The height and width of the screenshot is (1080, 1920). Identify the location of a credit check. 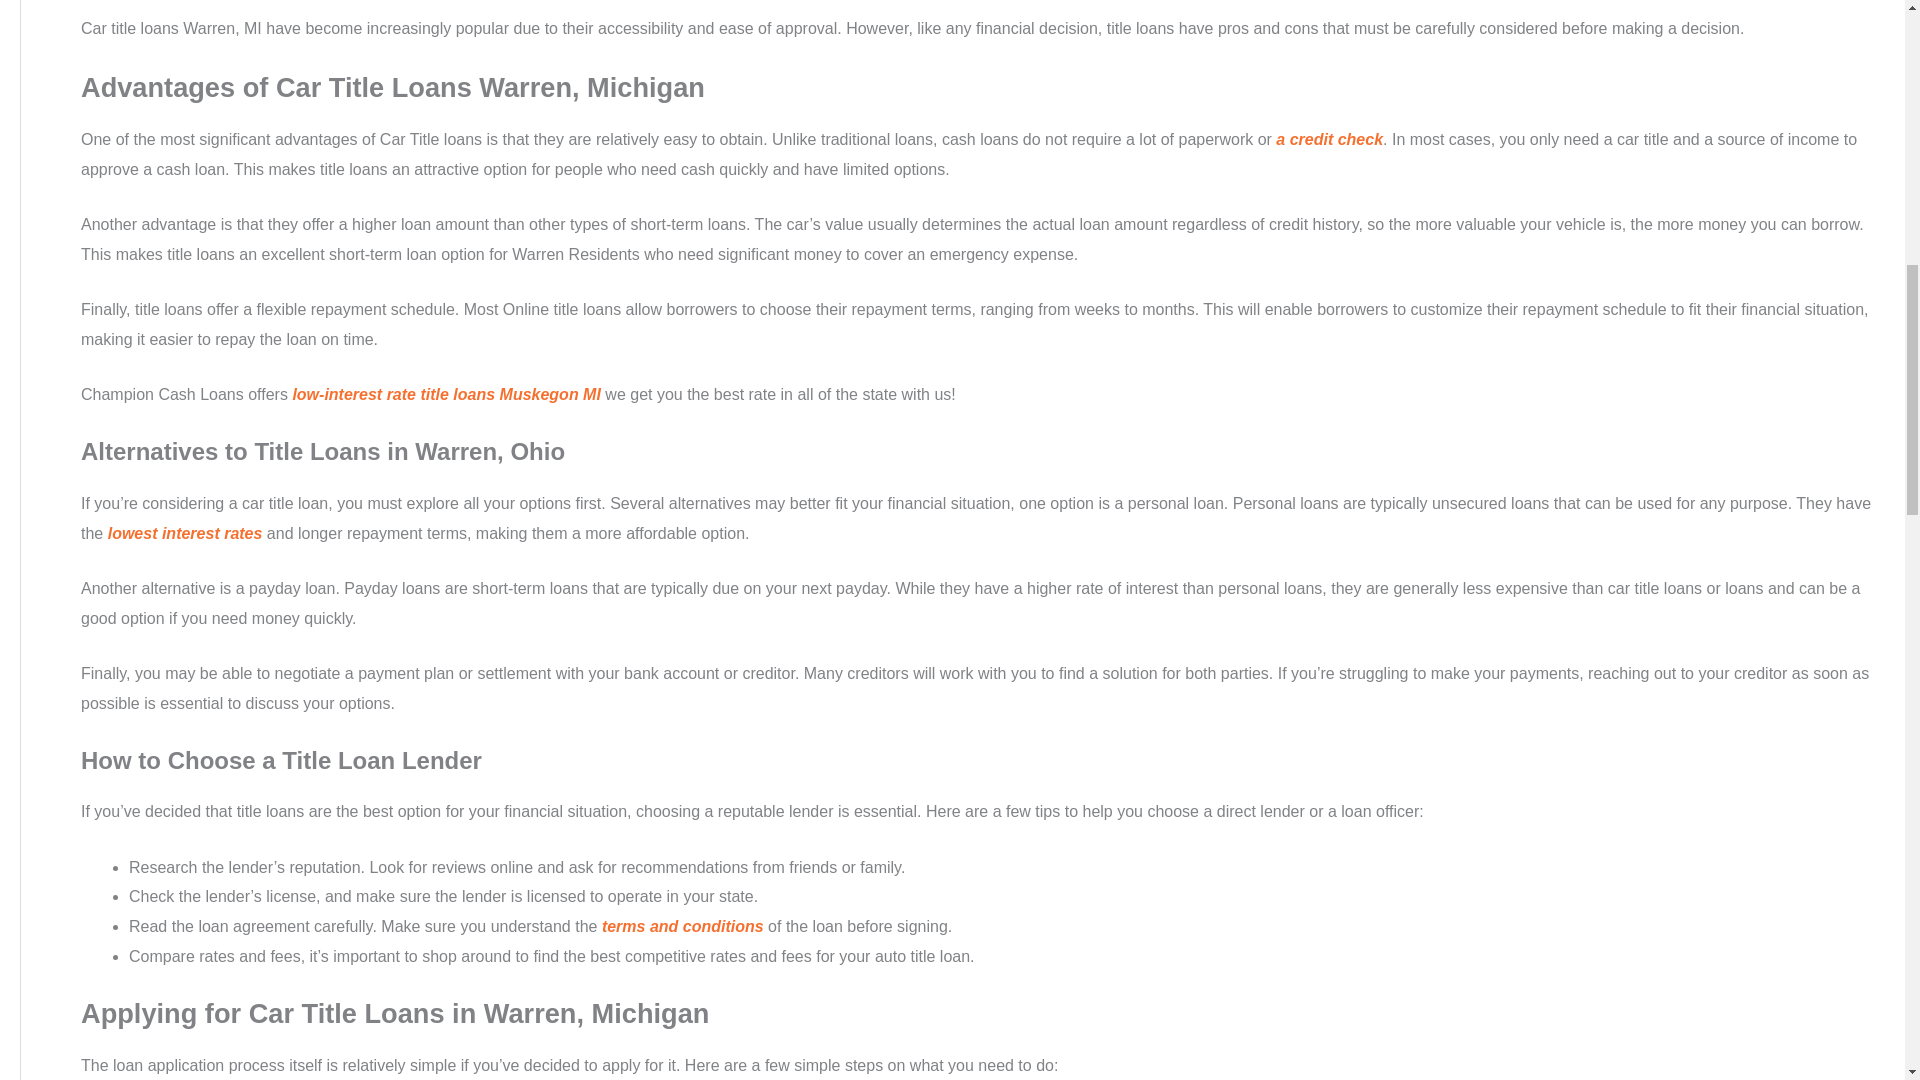
(1329, 138).